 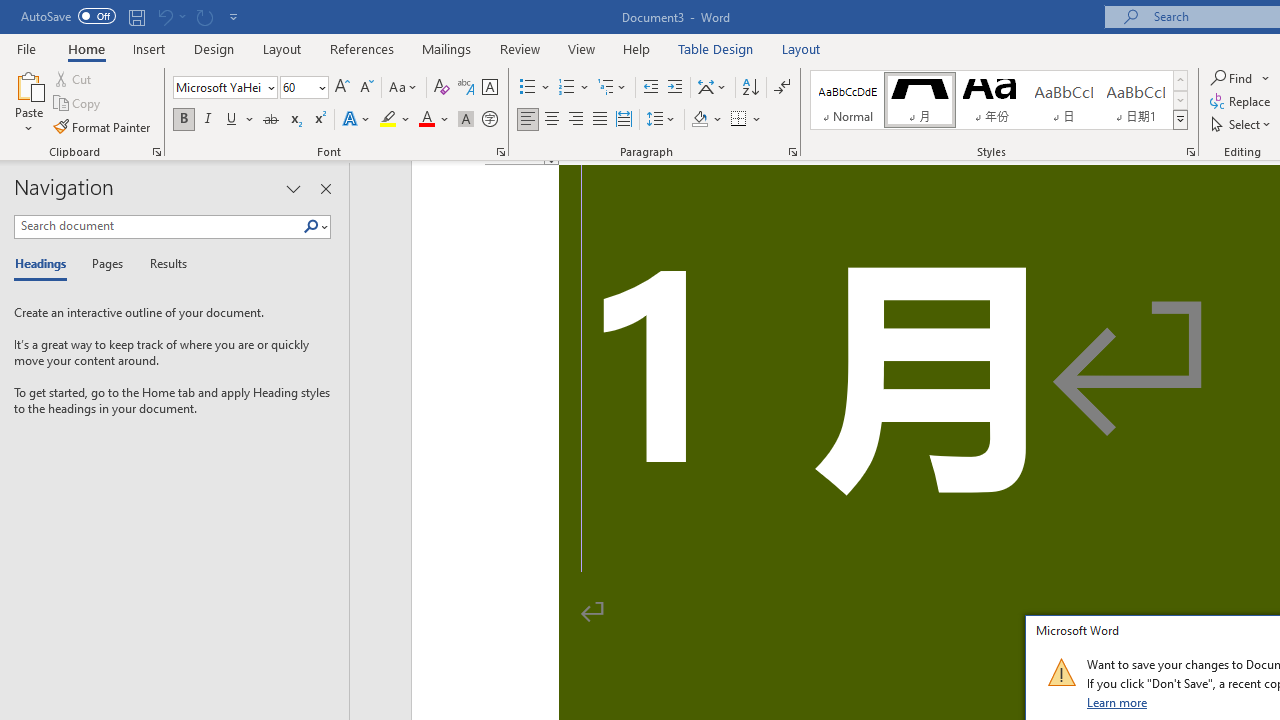 What do you see at coordinates (366, 88) in the screenshot?
I see `Shrink Font` at bounding box center [366, 88].